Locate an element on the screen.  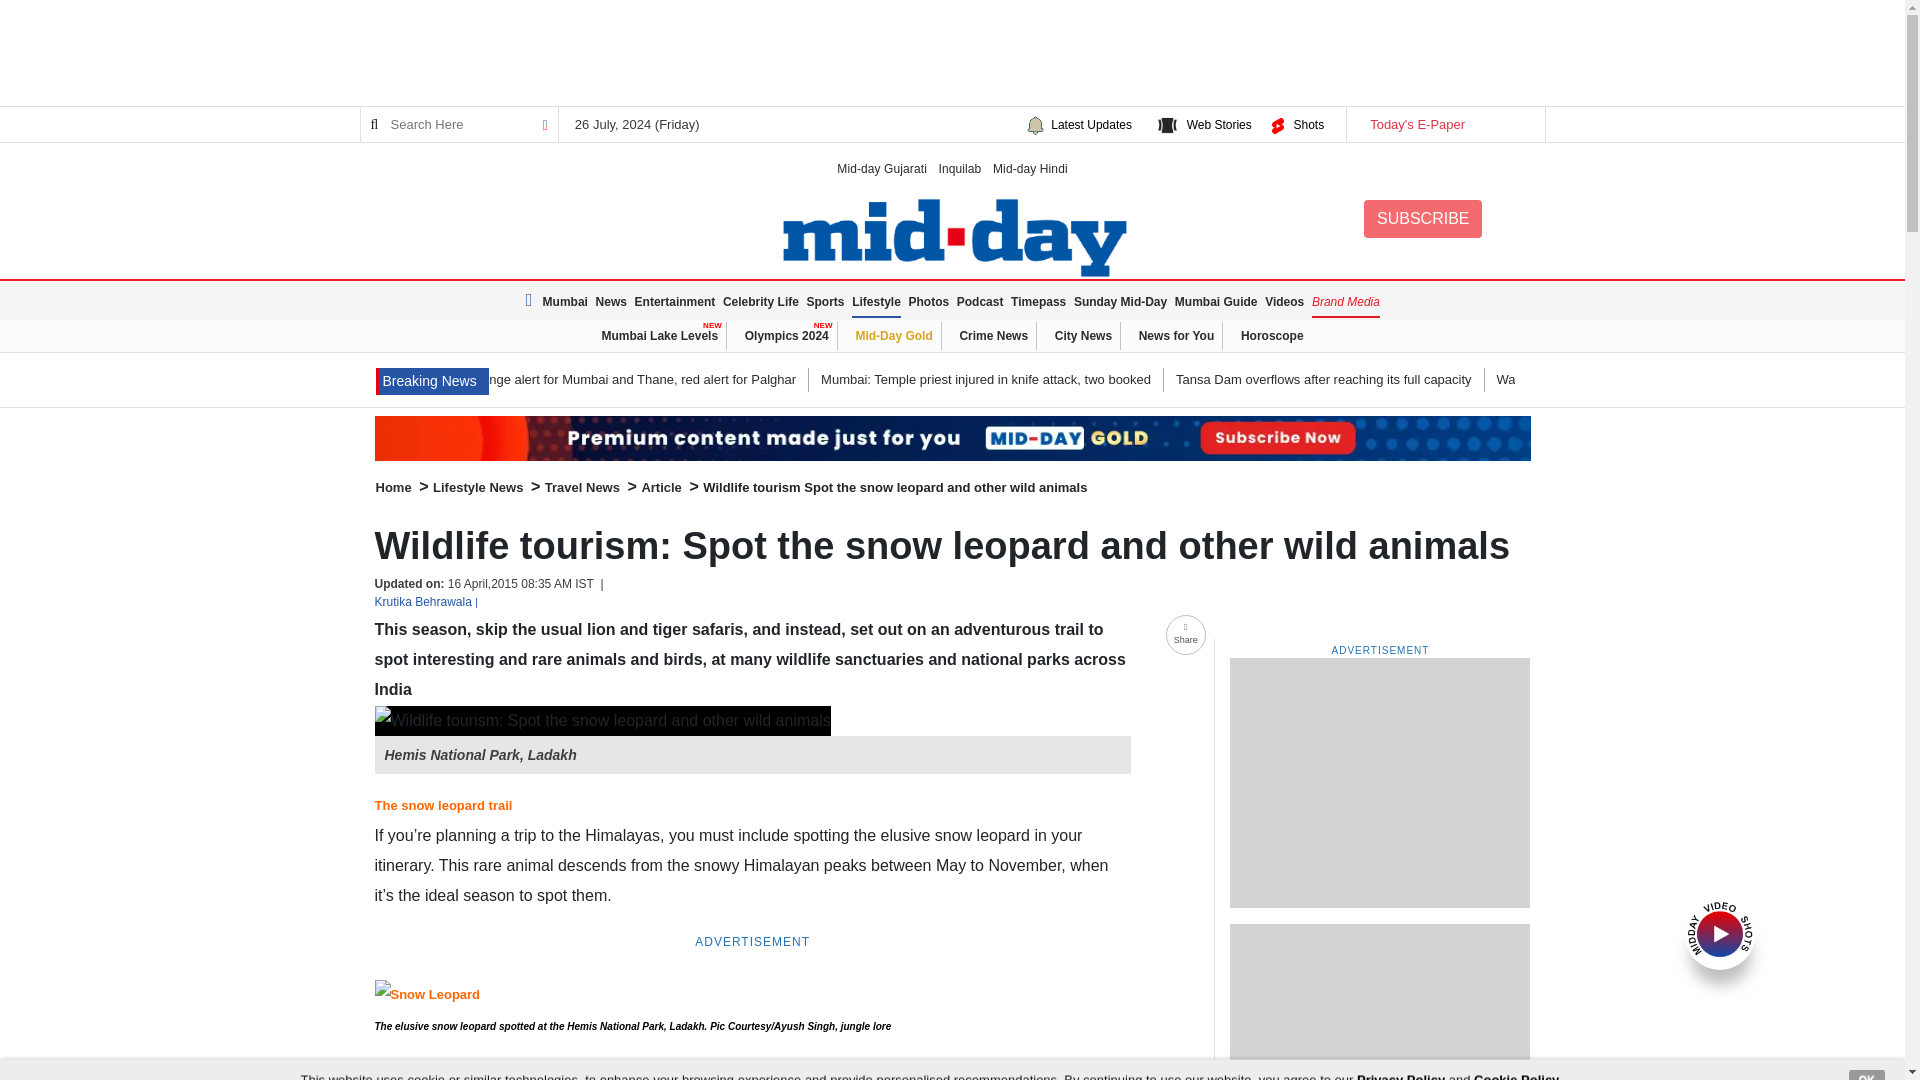
Mid-day Gujarati is located at coordinates (882, 168).